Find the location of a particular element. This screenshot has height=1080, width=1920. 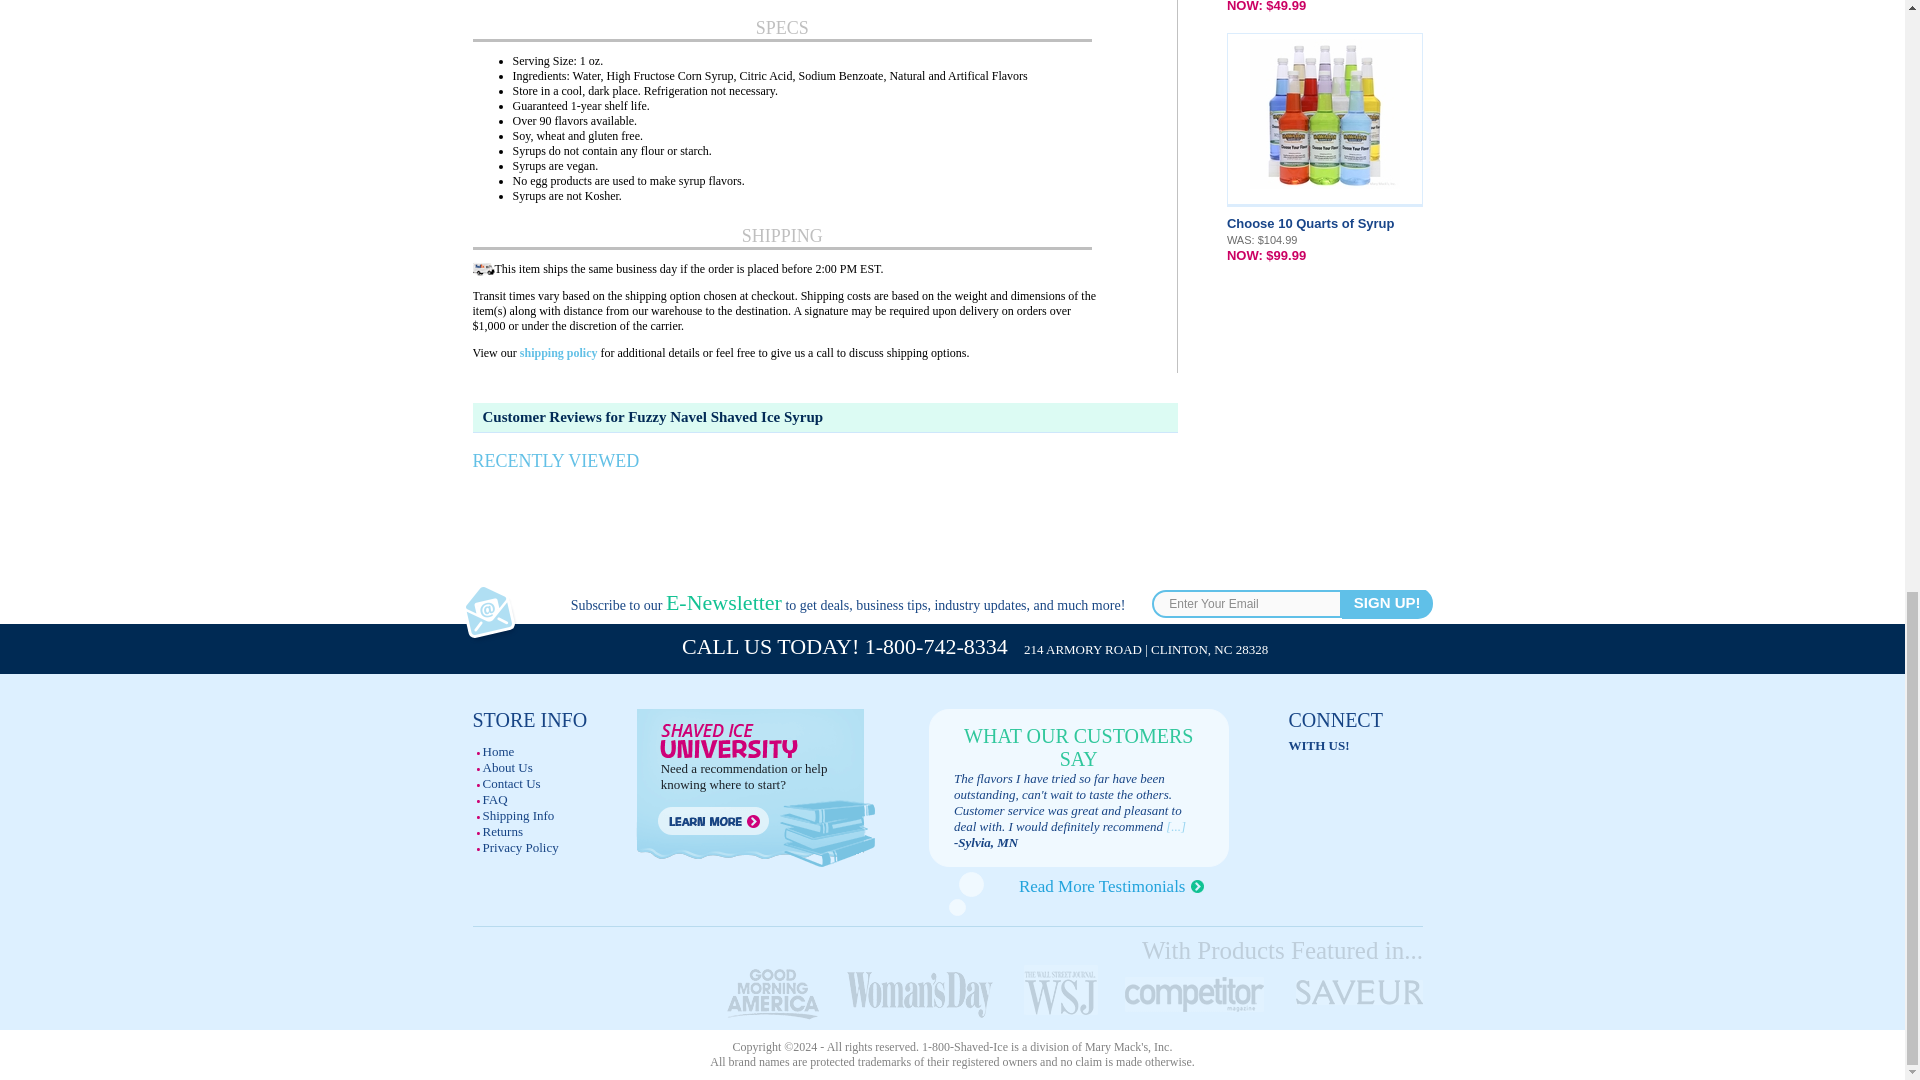

Products Featured in is located at coordinates (1072, 992).